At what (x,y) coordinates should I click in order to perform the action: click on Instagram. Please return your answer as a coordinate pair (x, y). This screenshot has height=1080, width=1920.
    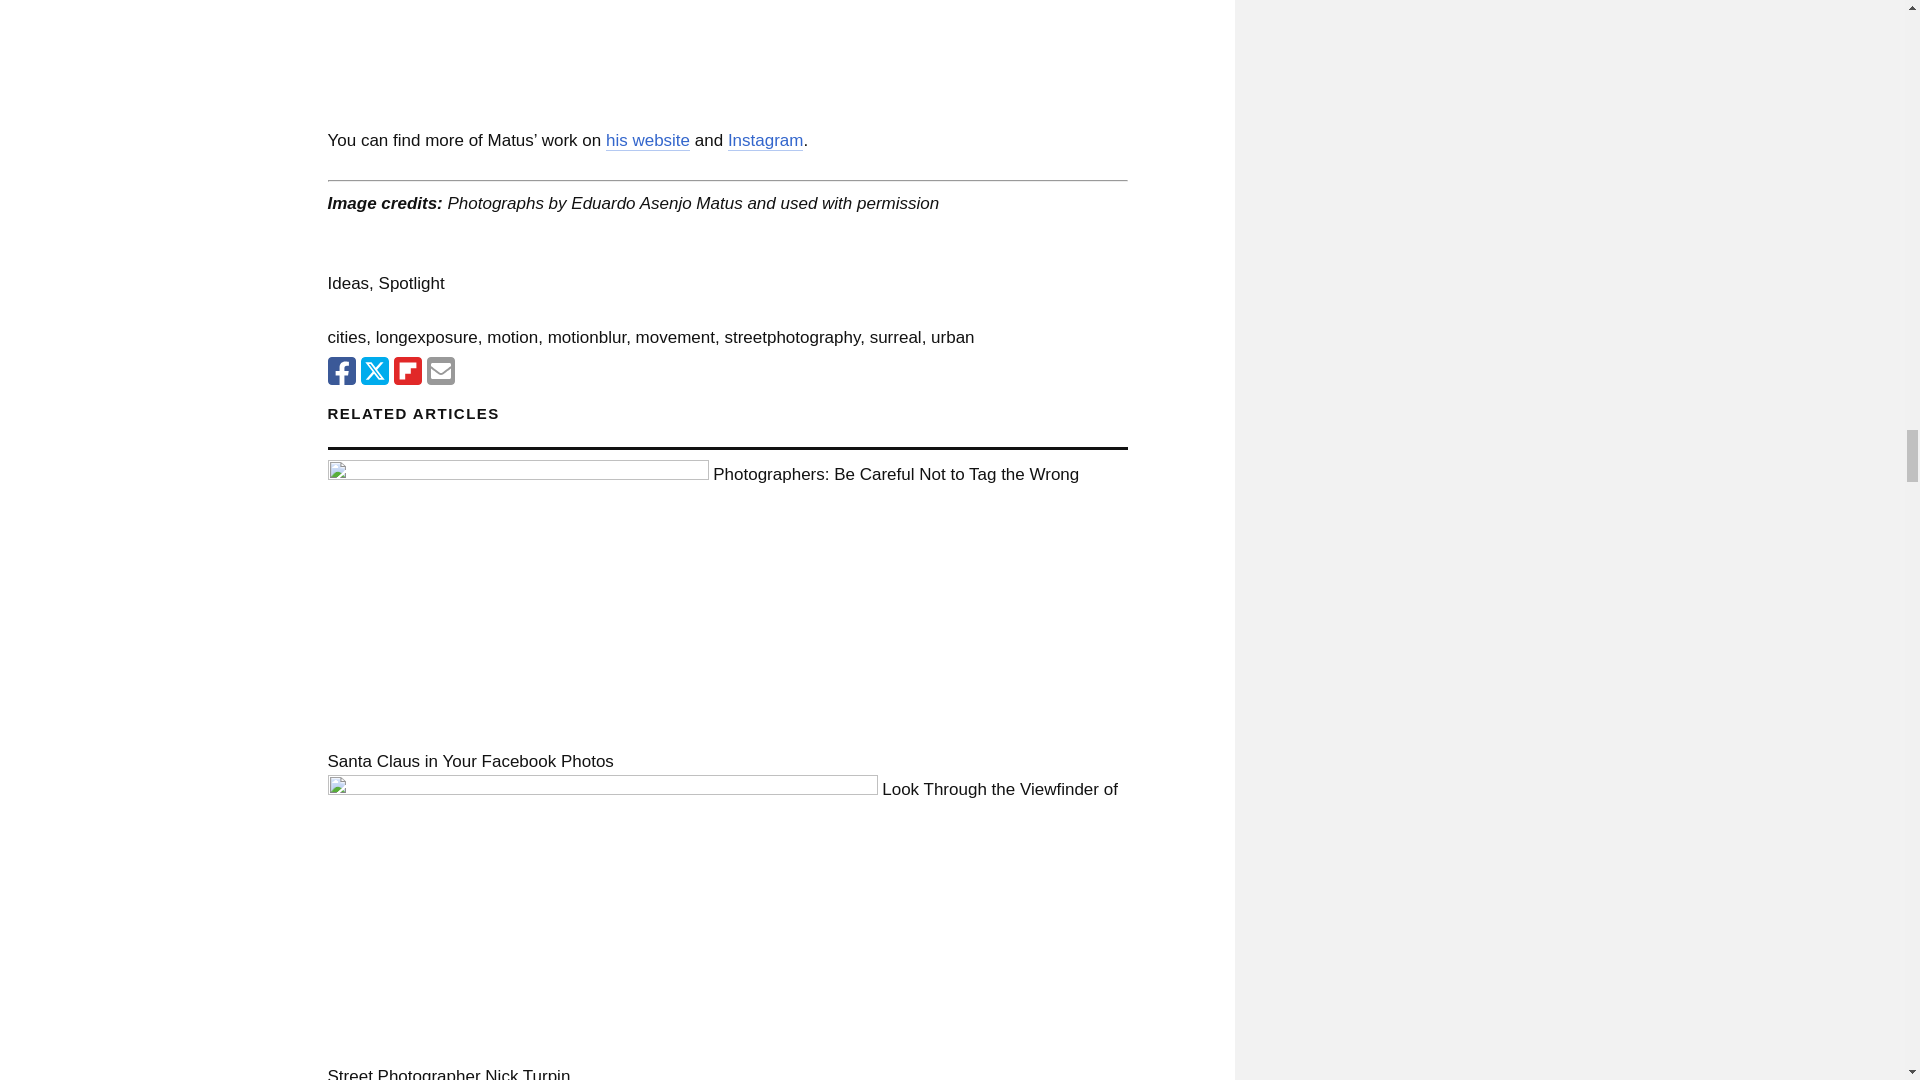
    Looking at the image, I should click on (766, 140).